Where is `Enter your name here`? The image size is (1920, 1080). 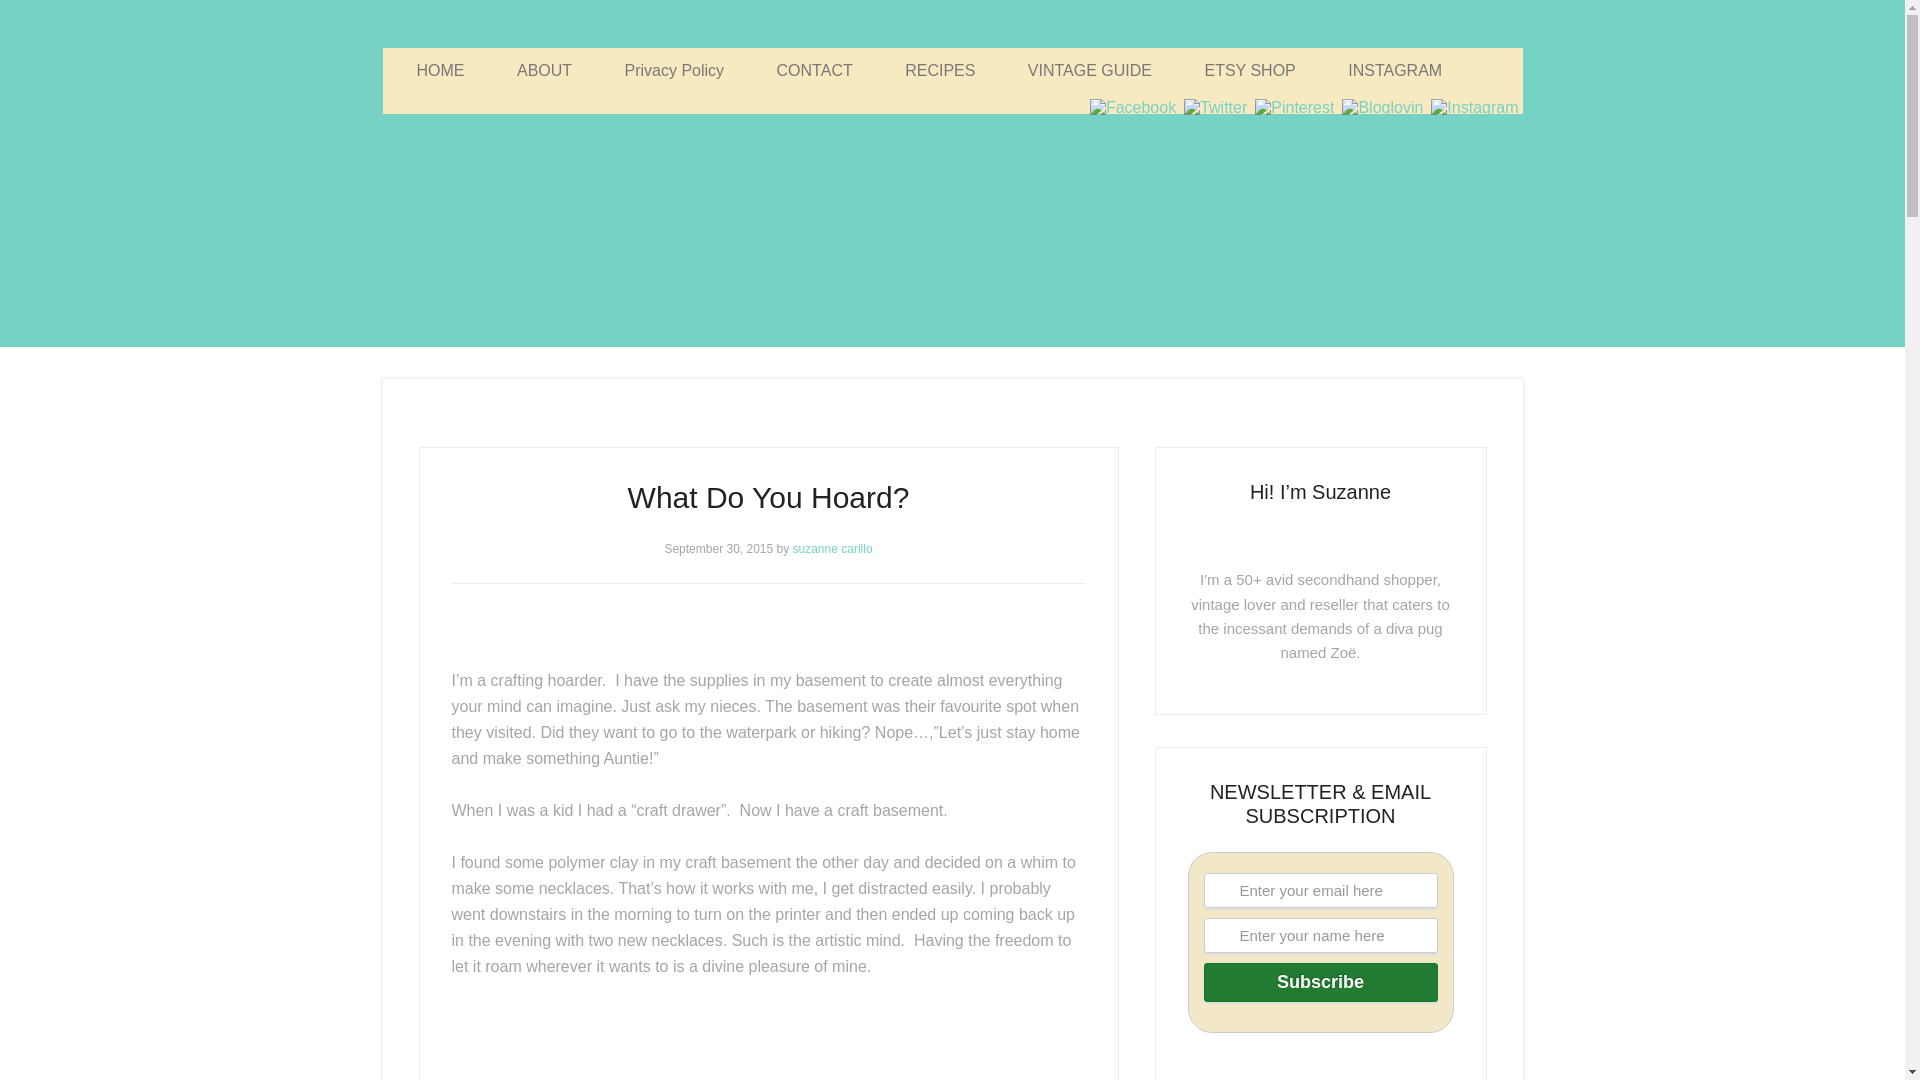 Enter your name here is located at coordinates (1320, 935).